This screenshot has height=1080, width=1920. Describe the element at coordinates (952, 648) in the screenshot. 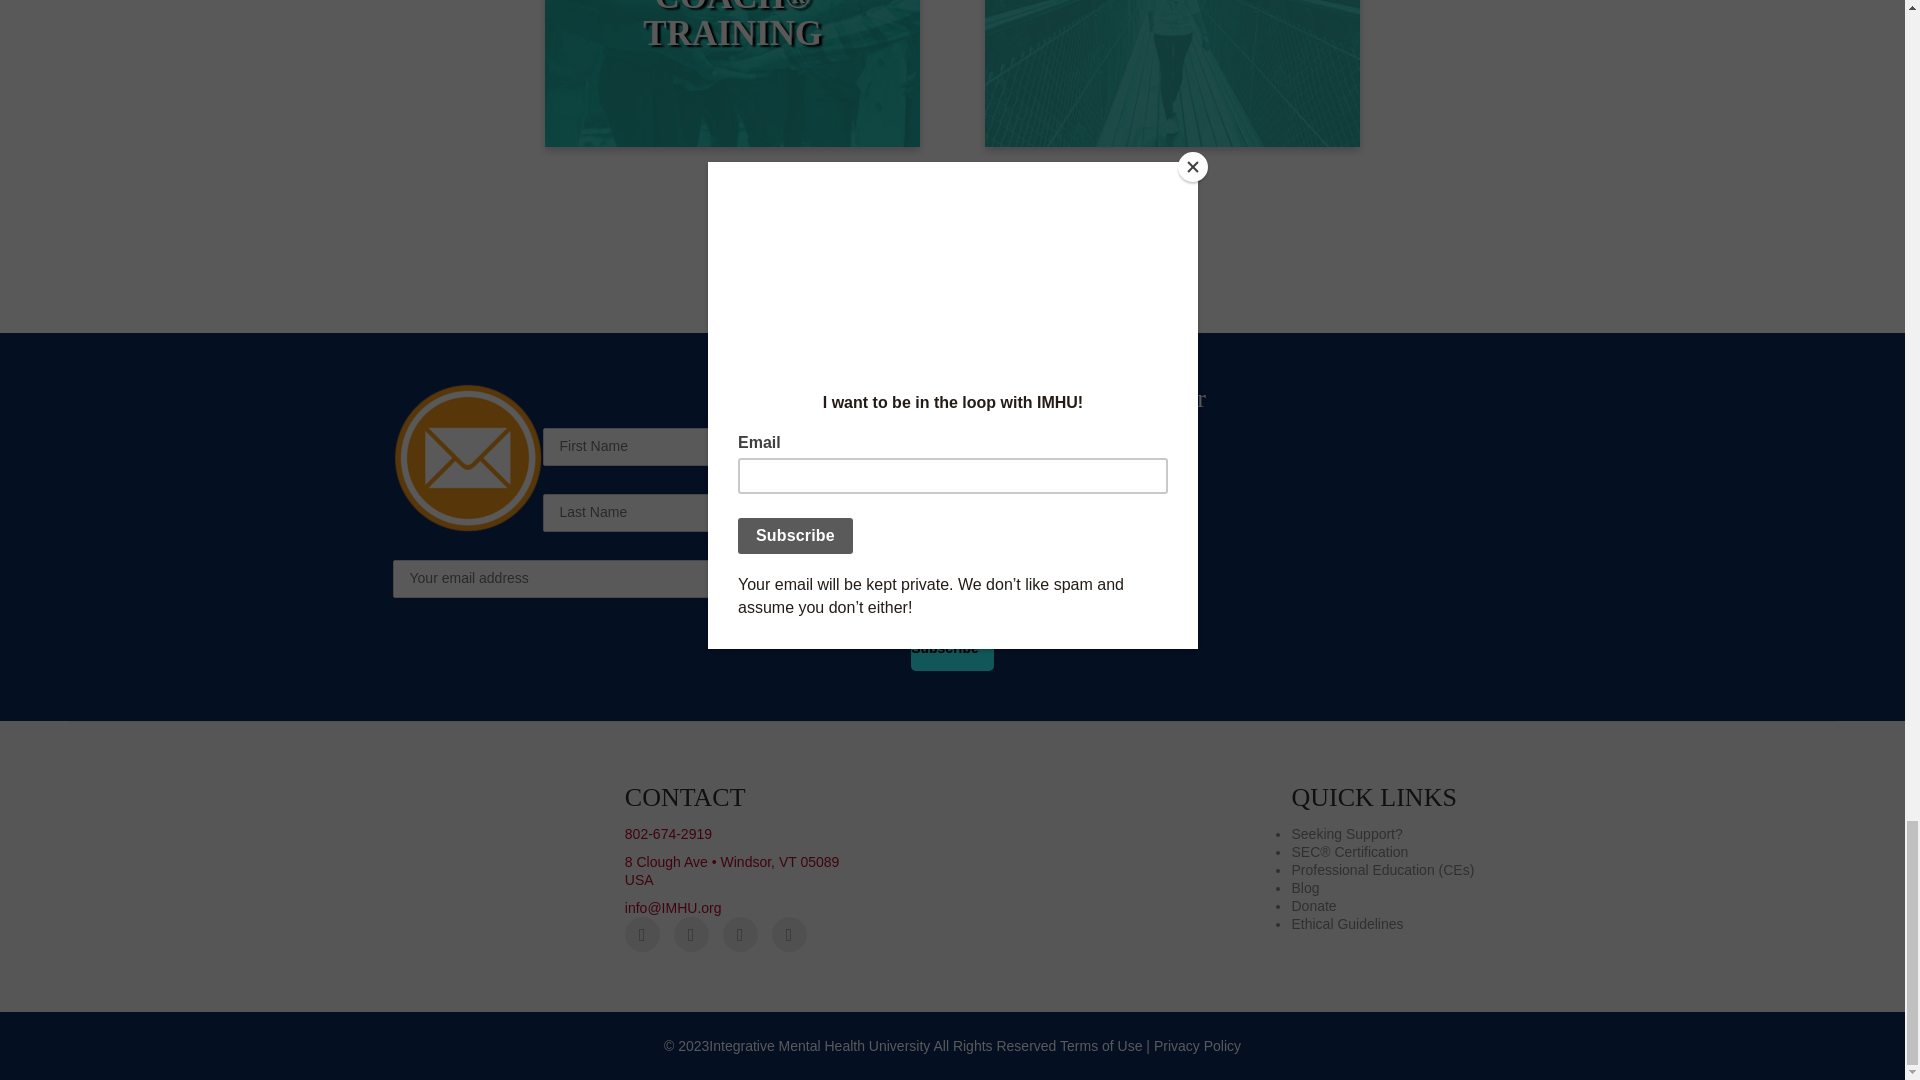

I see `Subscribe` at that location.